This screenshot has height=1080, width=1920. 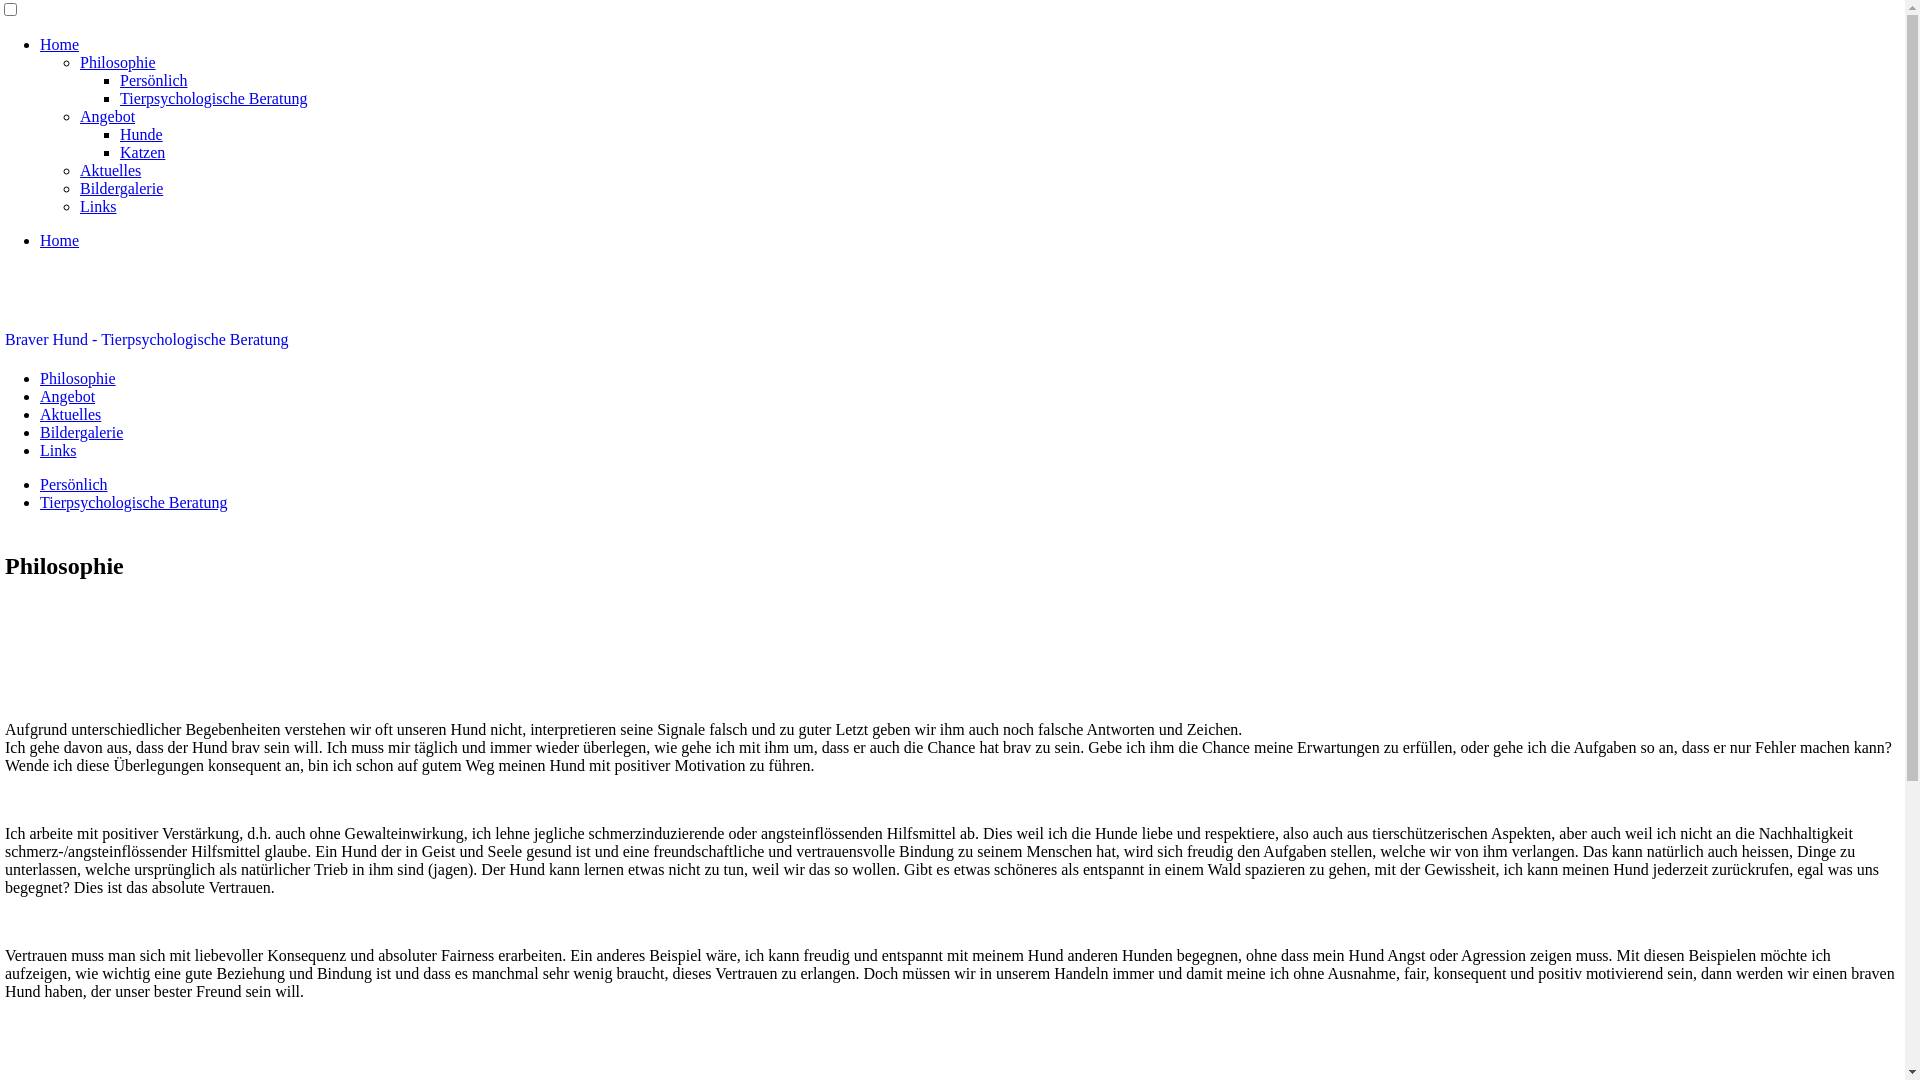 What do you see at coordinates (142, 134) in the screenshot?
I see `Hunde` at bounding box center [142, 134].